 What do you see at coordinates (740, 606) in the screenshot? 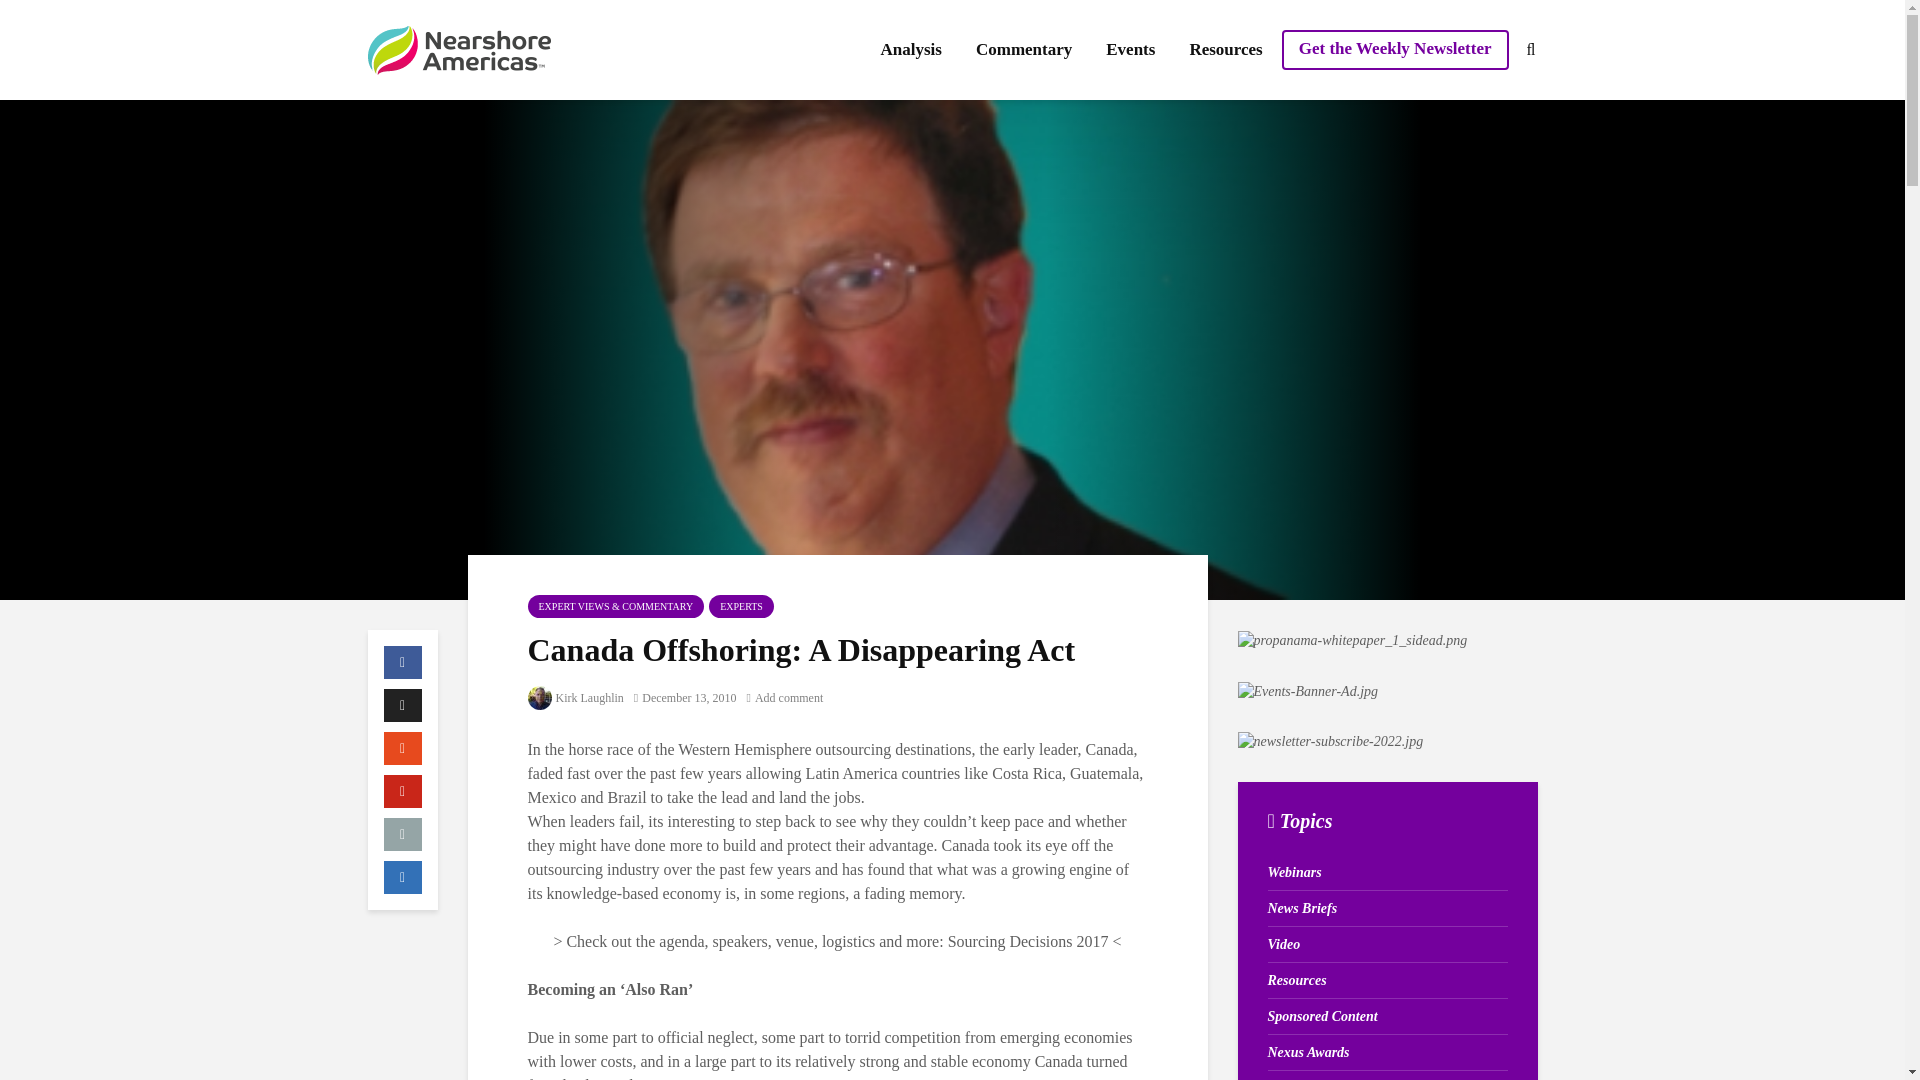
I see `EXPERTS` at bounding box center [740, 606].